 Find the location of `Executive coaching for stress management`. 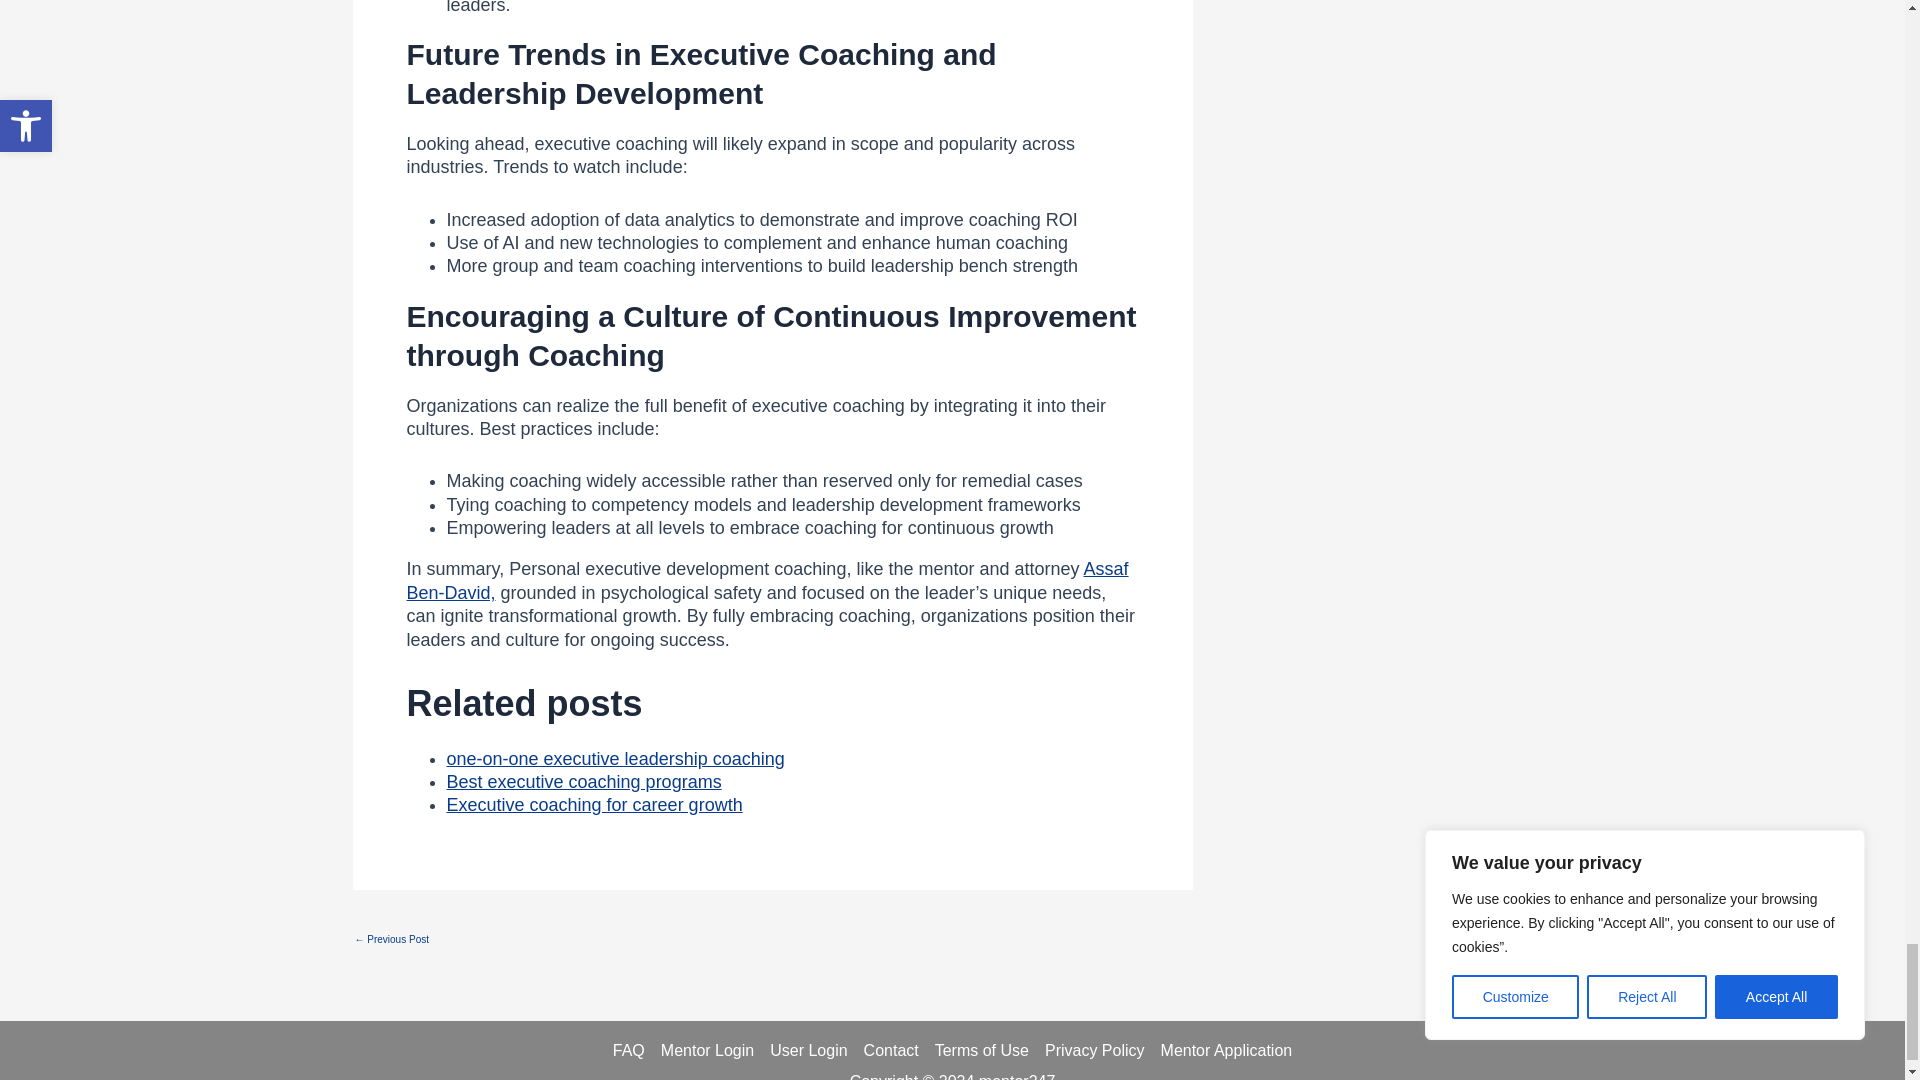

Executive coaching for stress management is located at coordinates (390, 940).